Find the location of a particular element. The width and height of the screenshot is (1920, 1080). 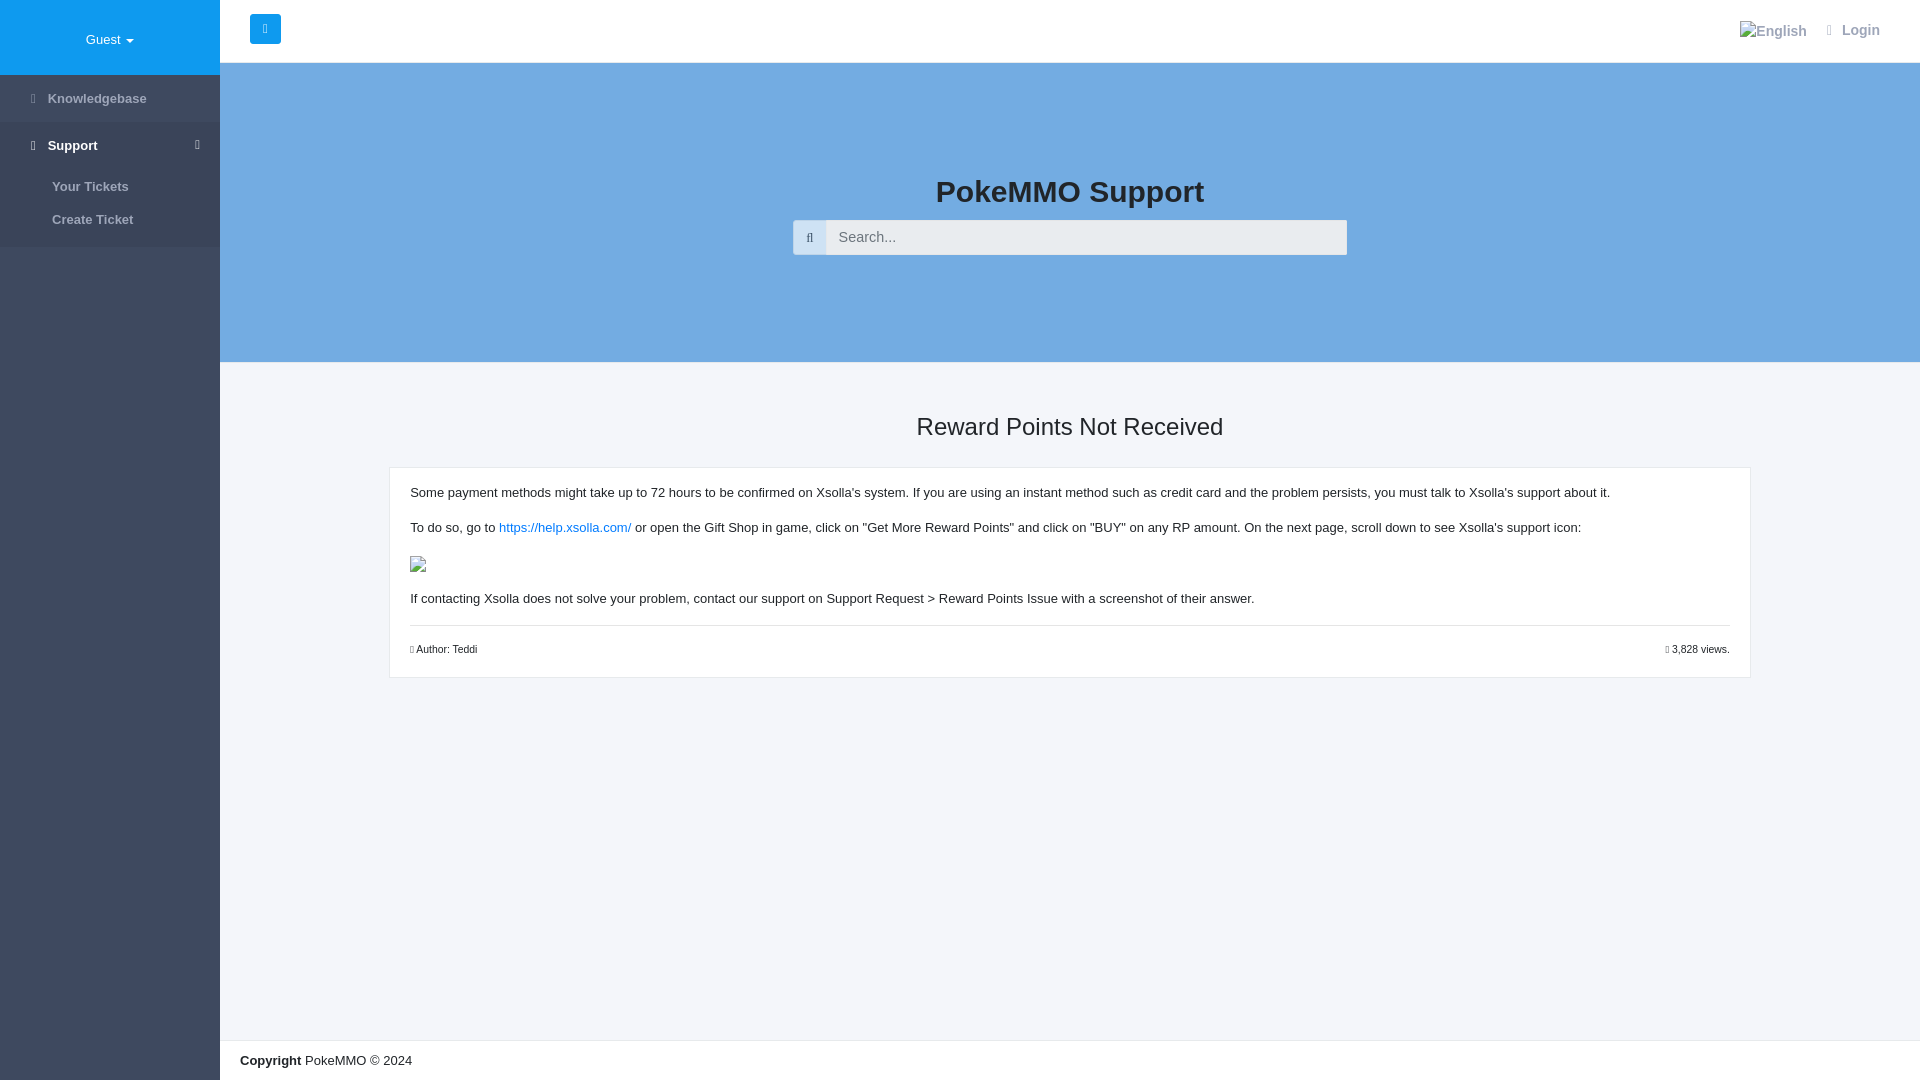

Create Ticket is located at coordinates (110, 220).